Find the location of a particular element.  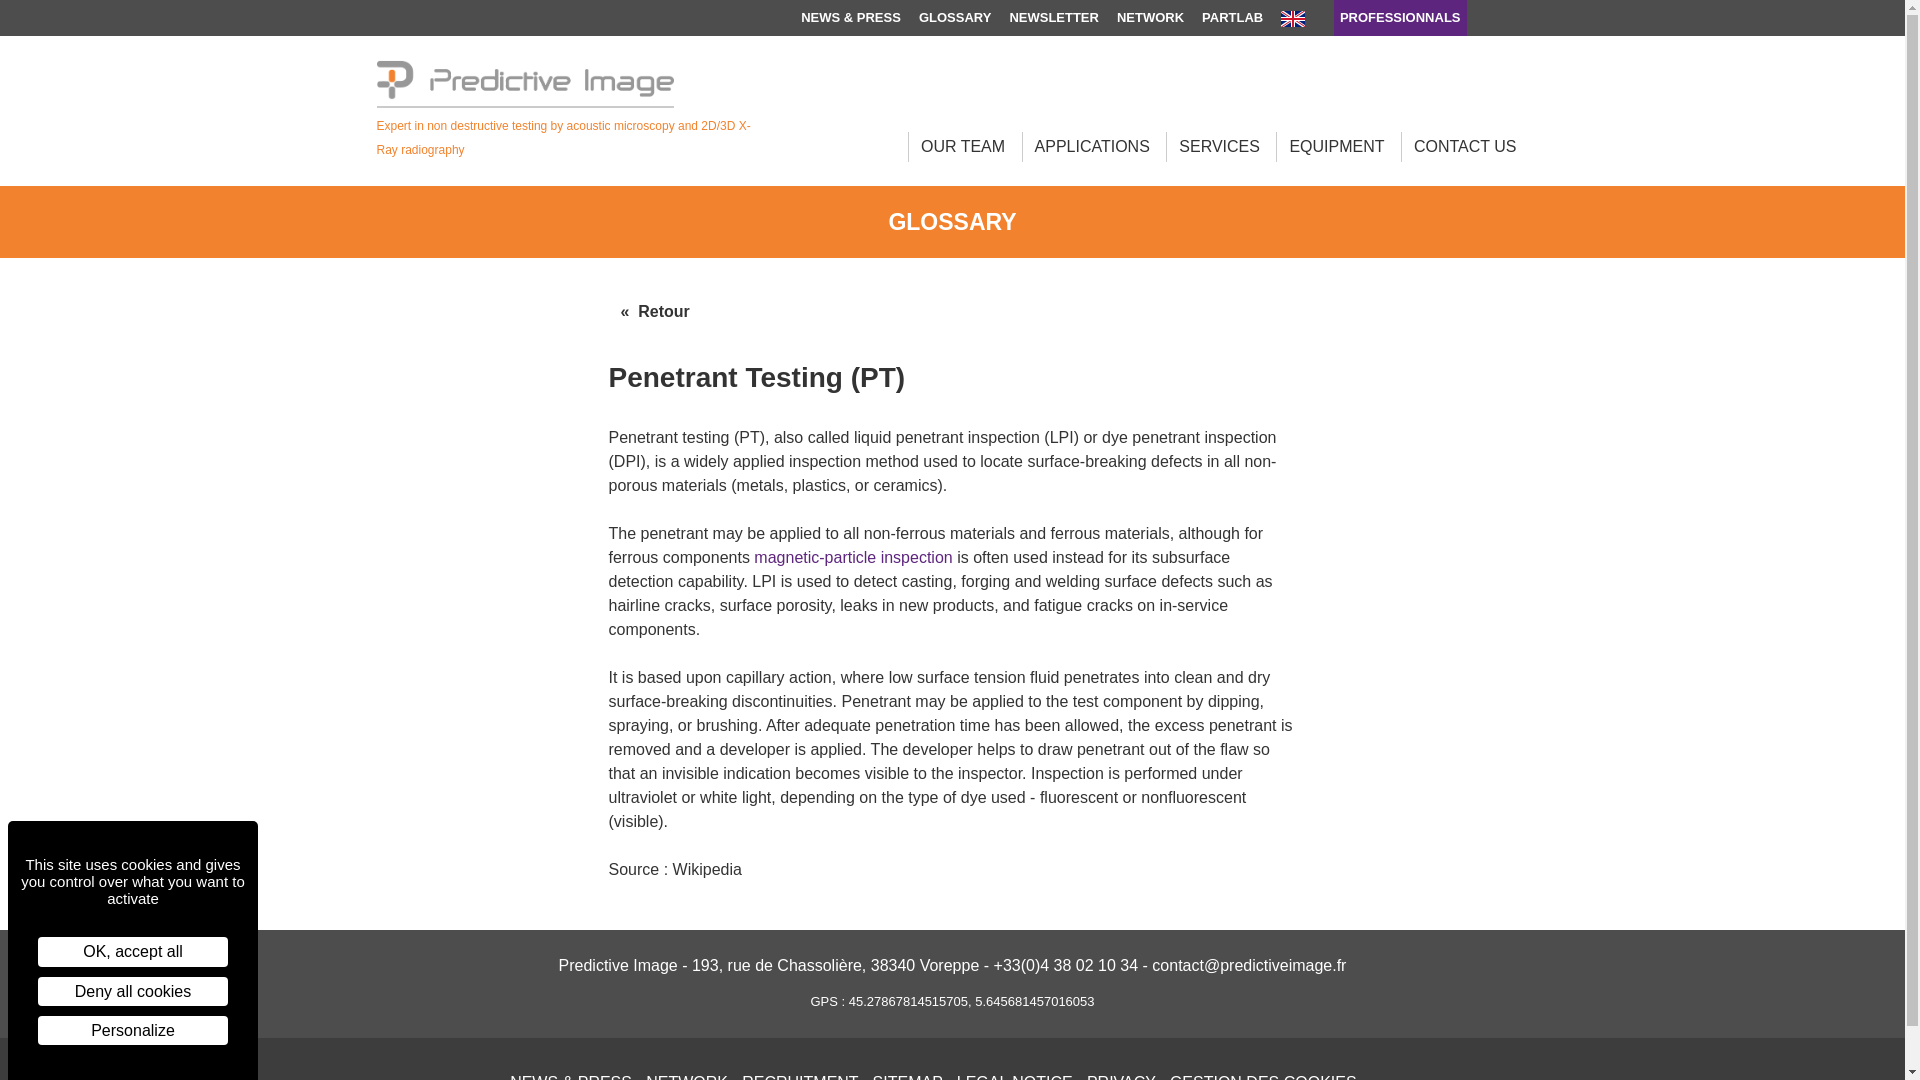

magnetic-particle inspection is located at coordinates (853, 556).